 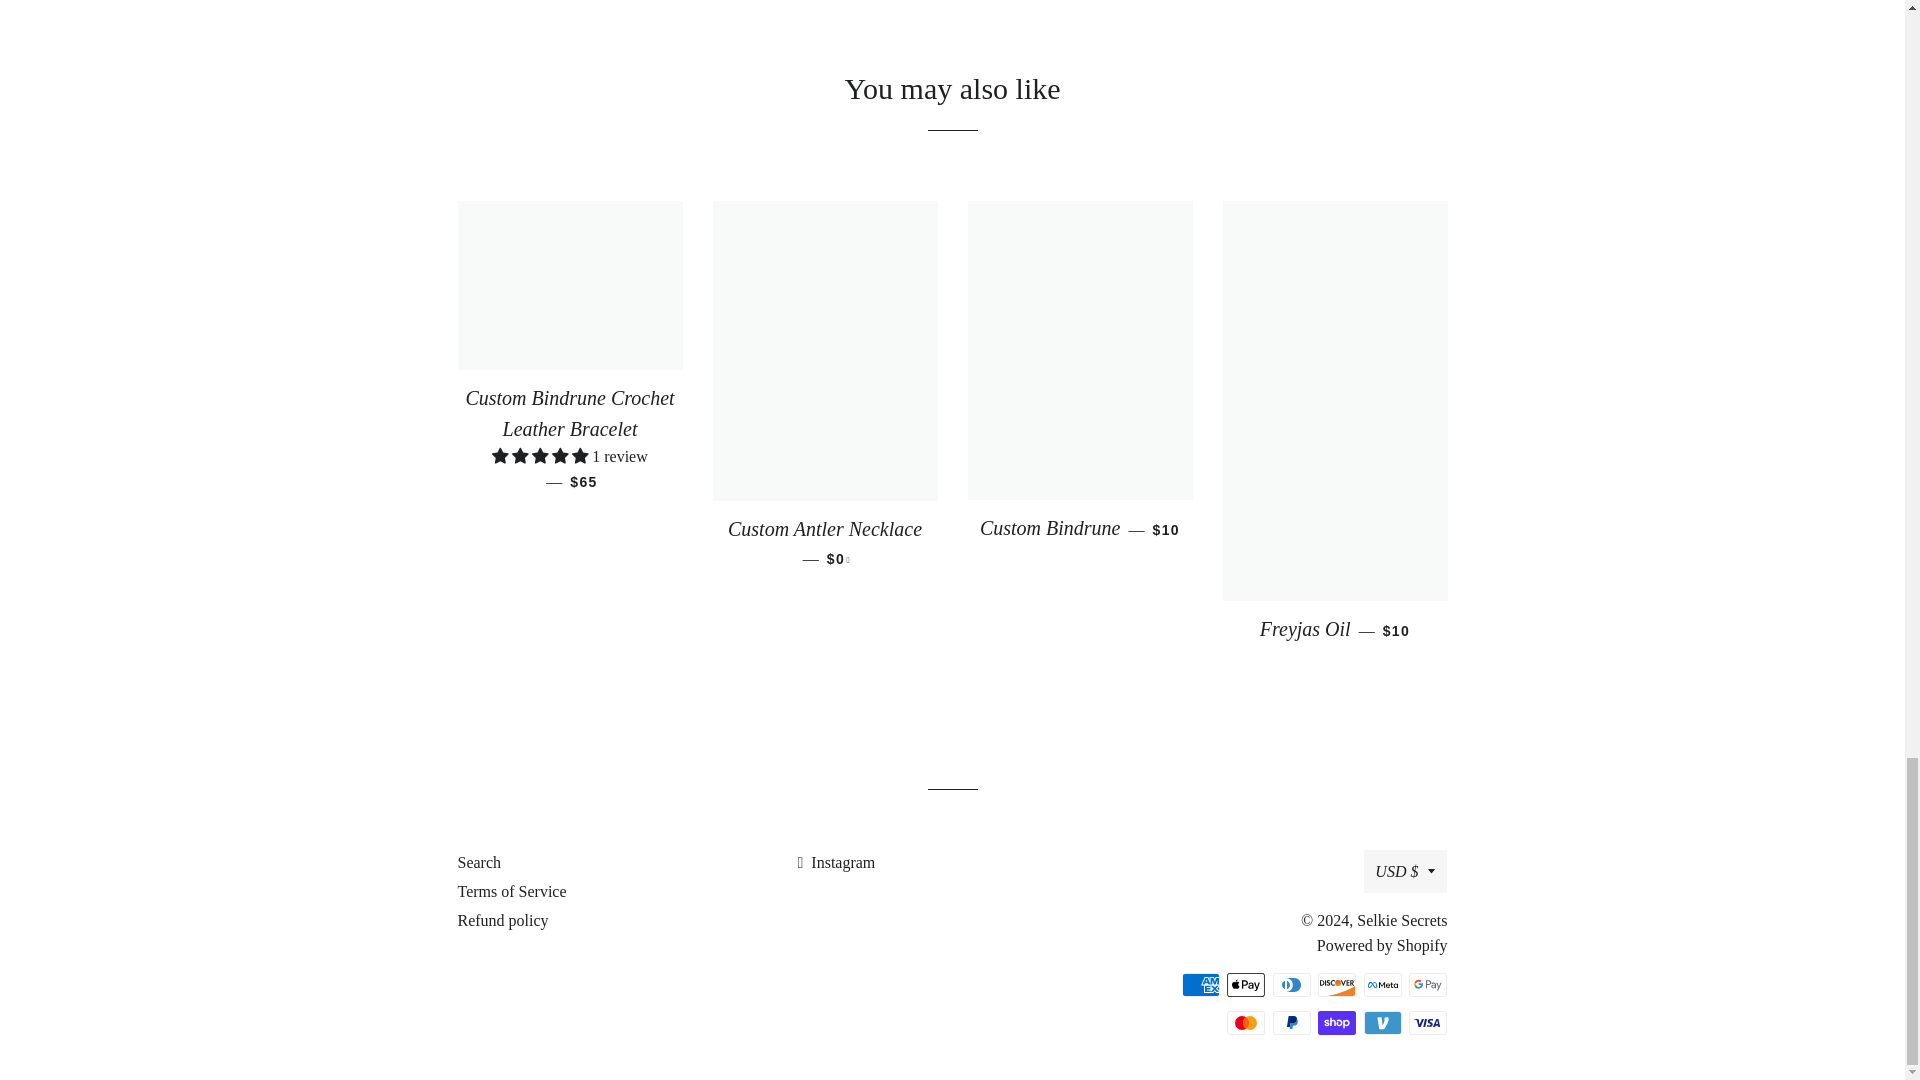 What do you see at coordinates (1292, 984) in the screenshot?
I see `Diners Club` at bounding box center [1292, 984].